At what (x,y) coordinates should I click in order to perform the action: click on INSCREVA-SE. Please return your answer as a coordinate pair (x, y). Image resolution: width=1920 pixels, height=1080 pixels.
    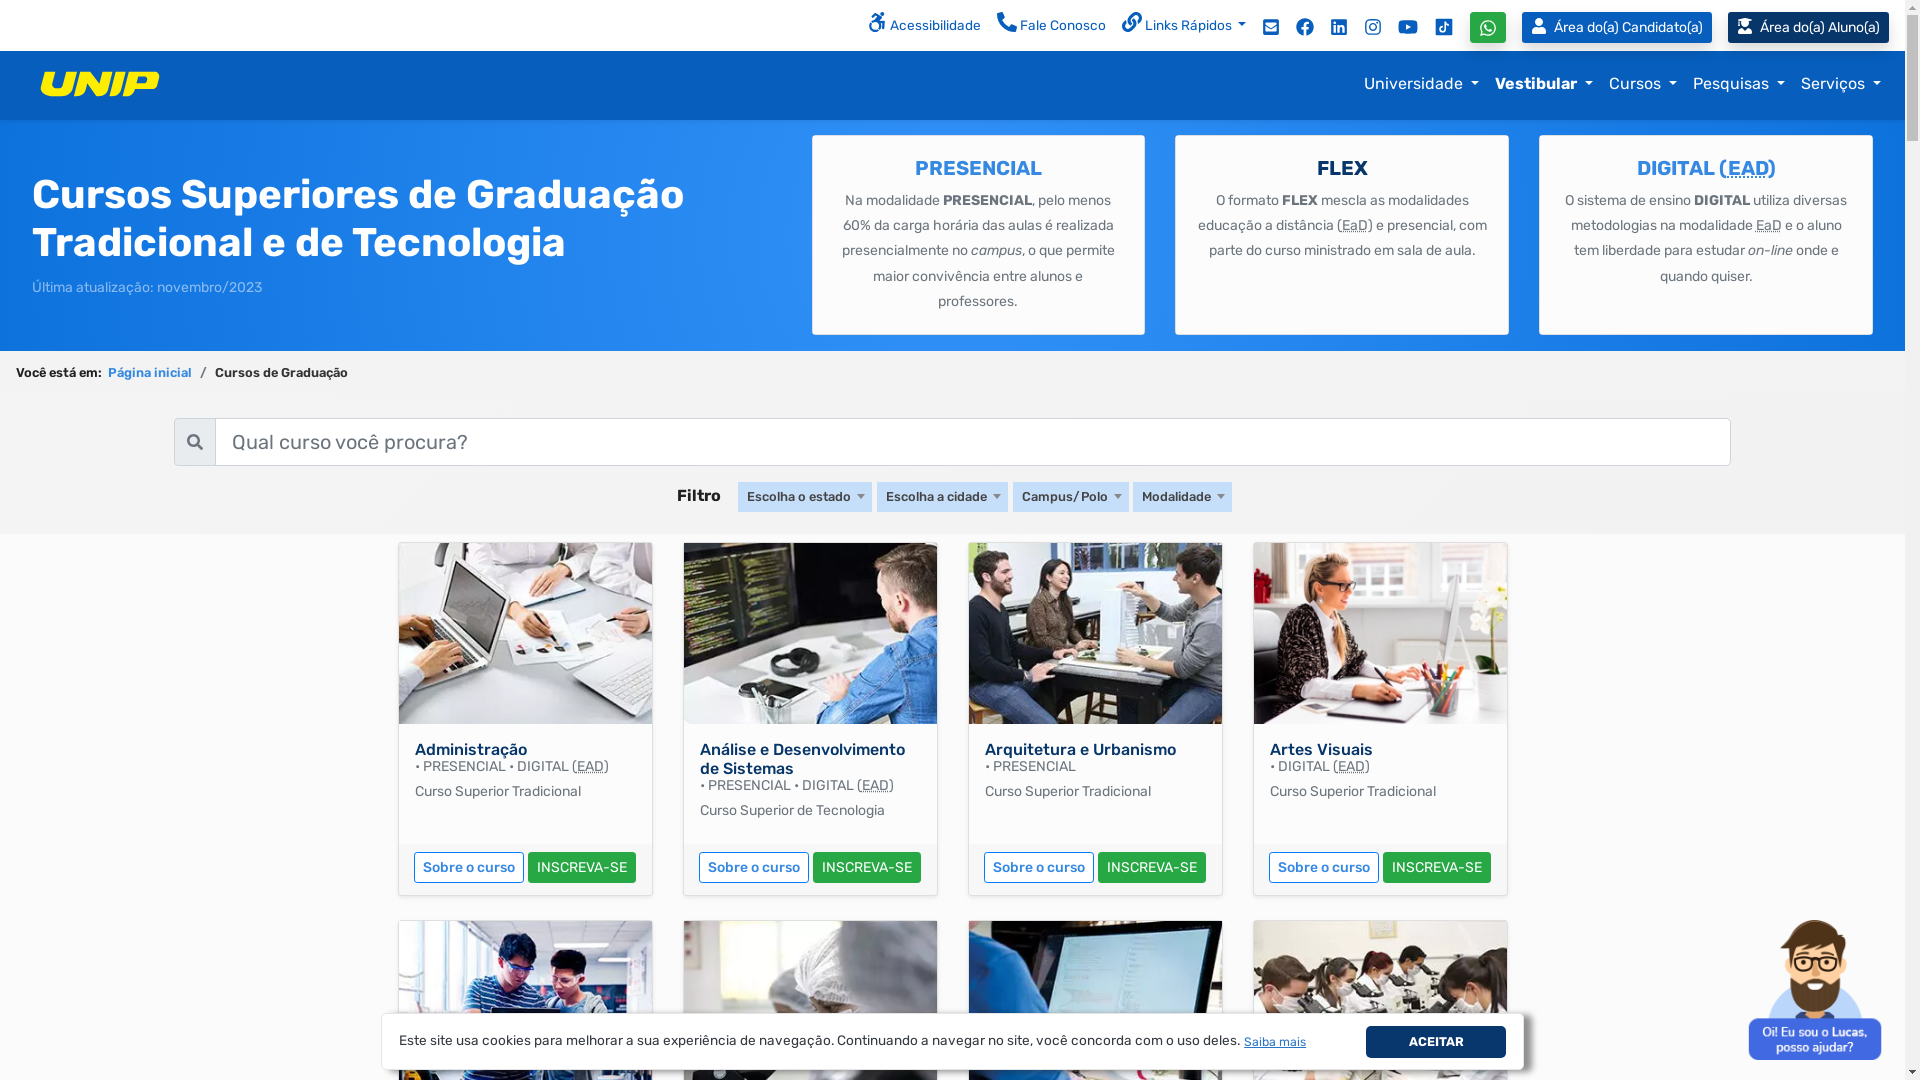
    Looking at the image, I should click on (582, 867).